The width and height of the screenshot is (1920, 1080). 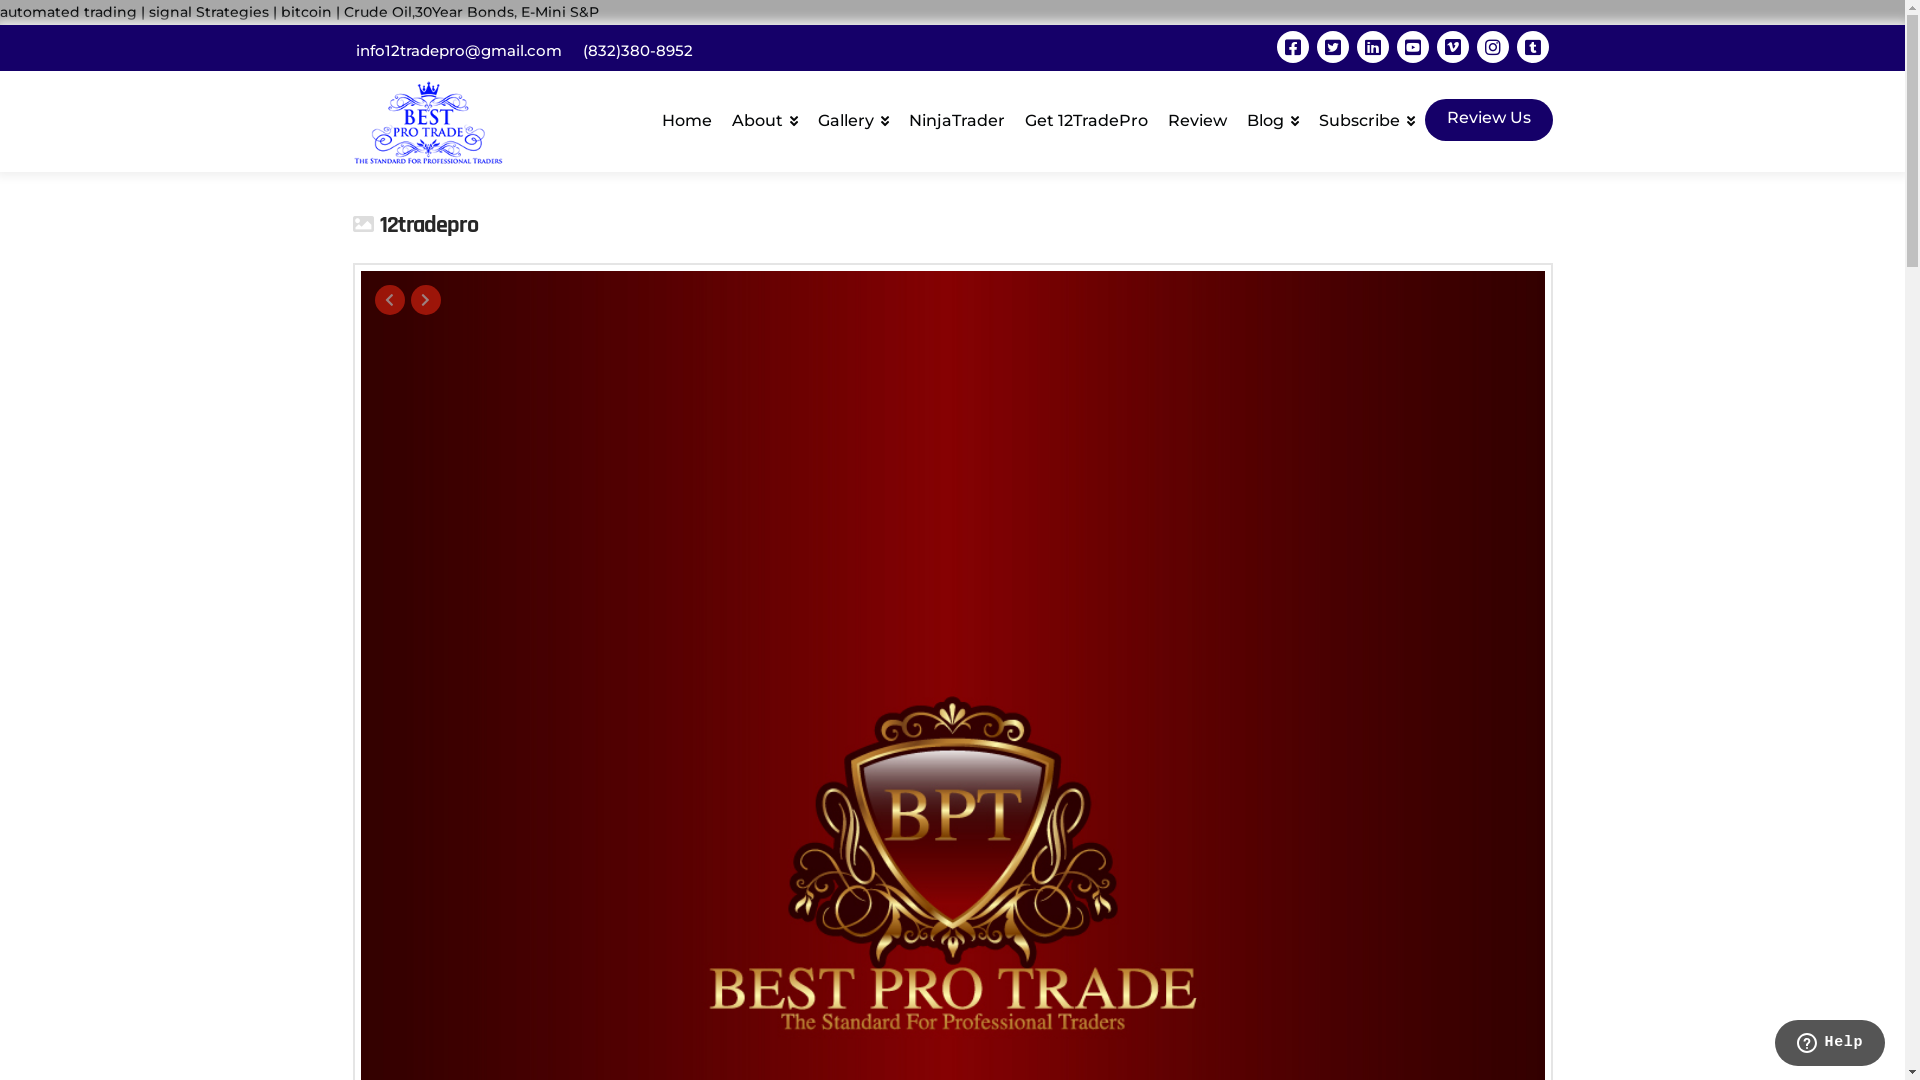 What do you see at coordinates (687, 116) in the screenshot?
I see `Home` at bounding box center [687, 116].